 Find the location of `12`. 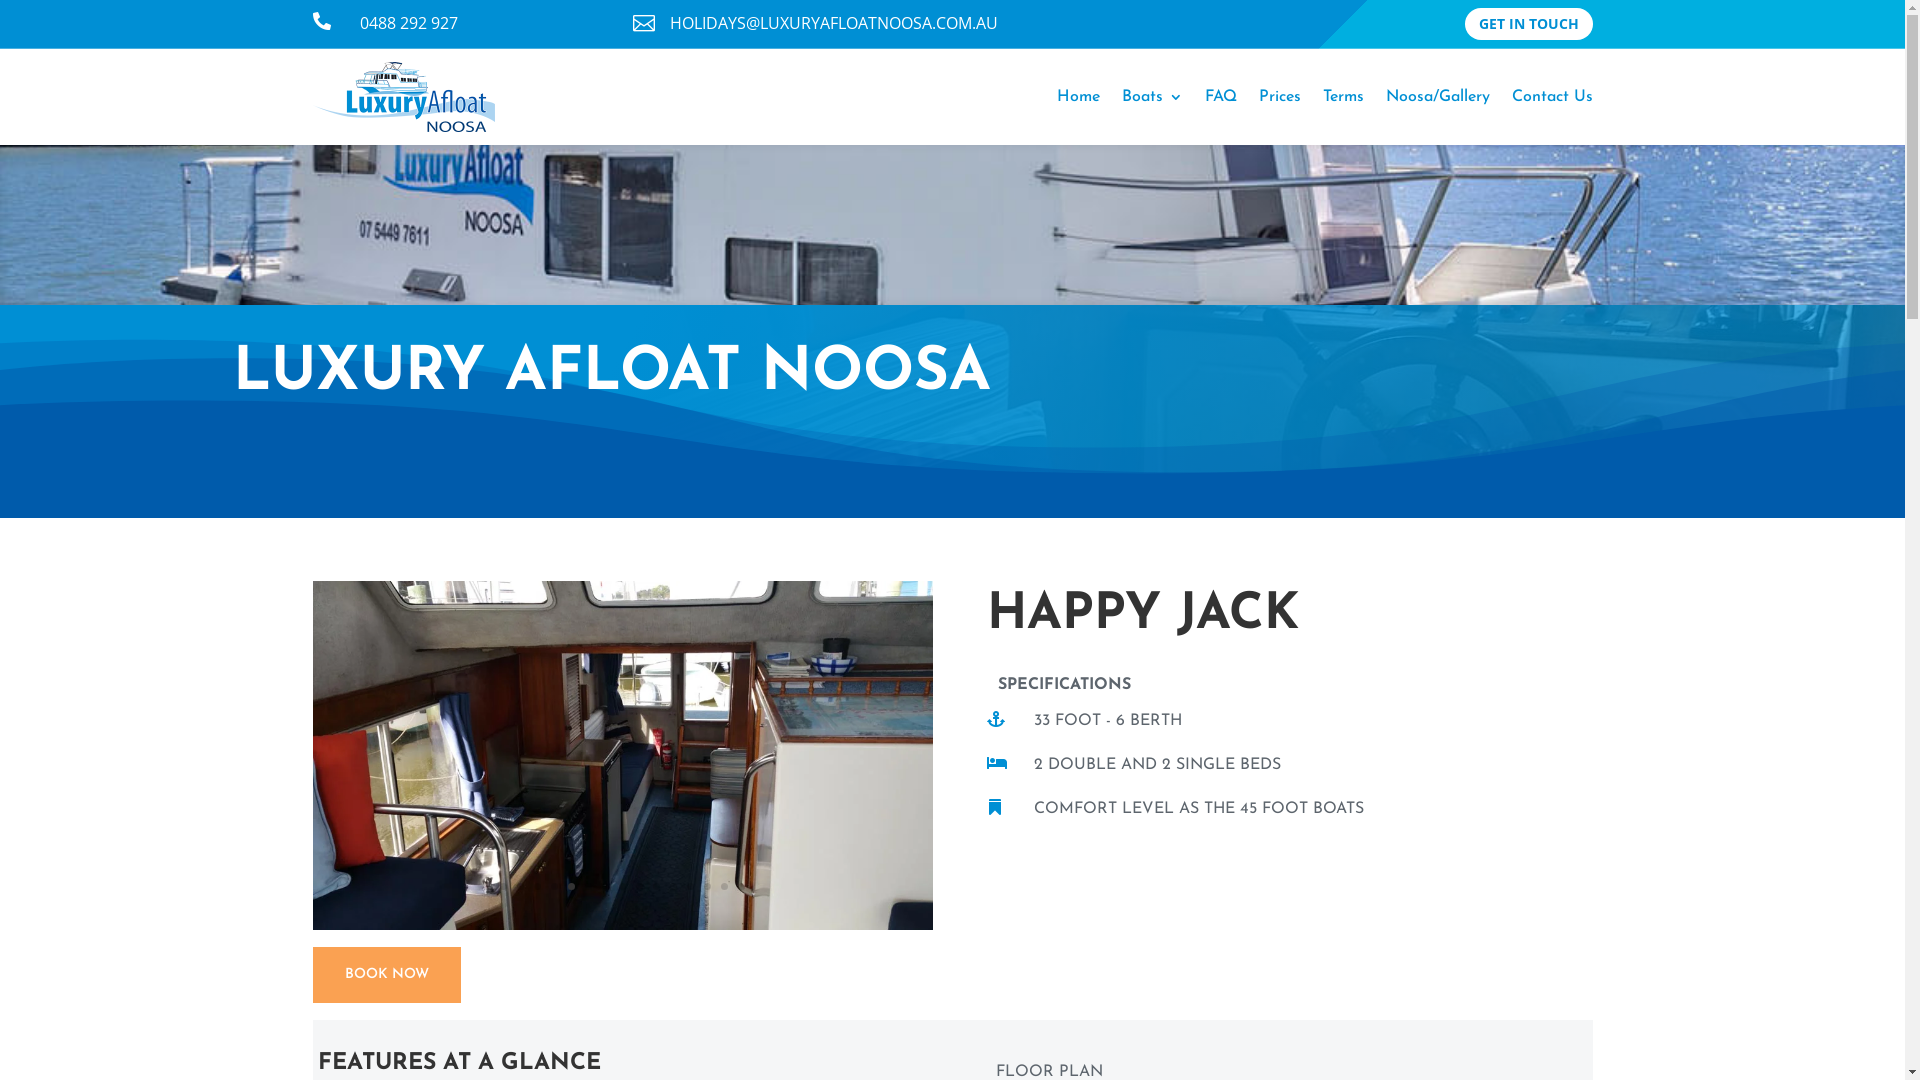

12 is located at coordinates (690, 886).